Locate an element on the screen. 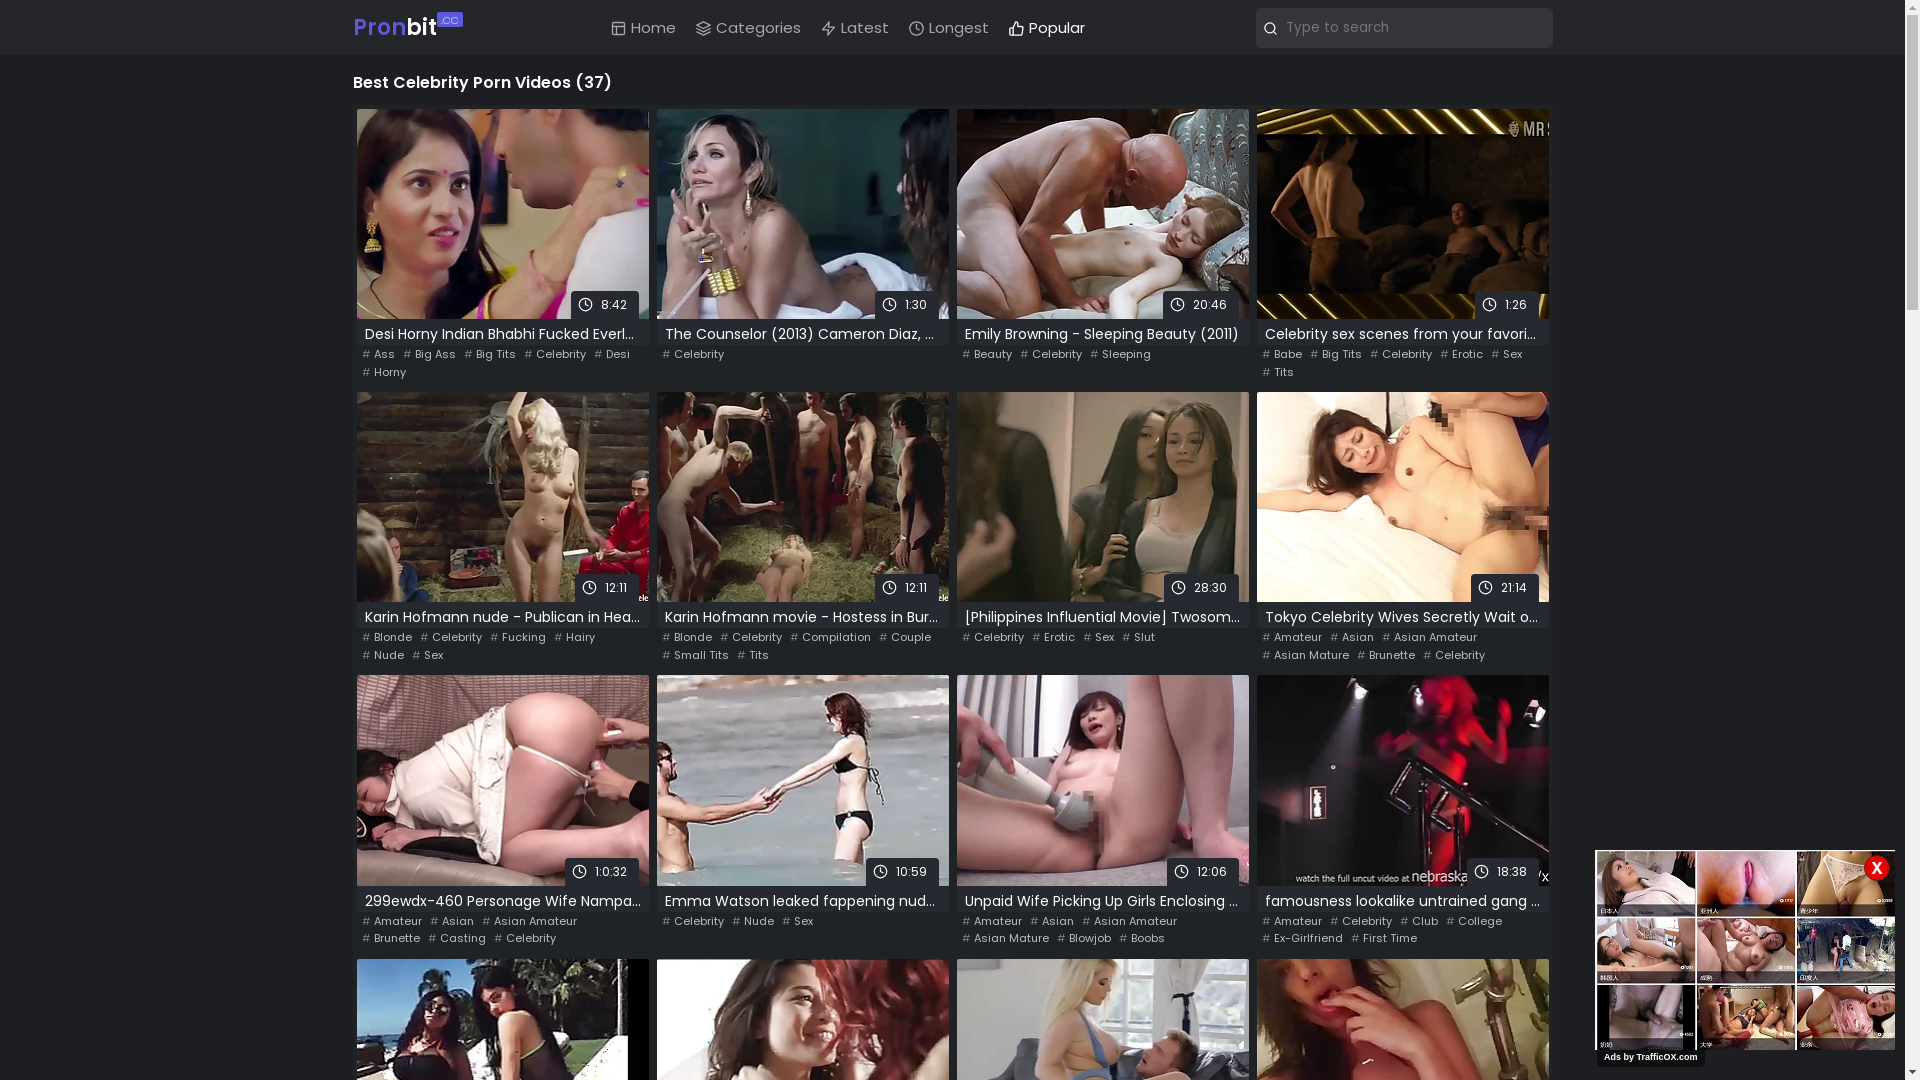 The image size is (1920, 1080). Tits is located at coordinates (752, 656).